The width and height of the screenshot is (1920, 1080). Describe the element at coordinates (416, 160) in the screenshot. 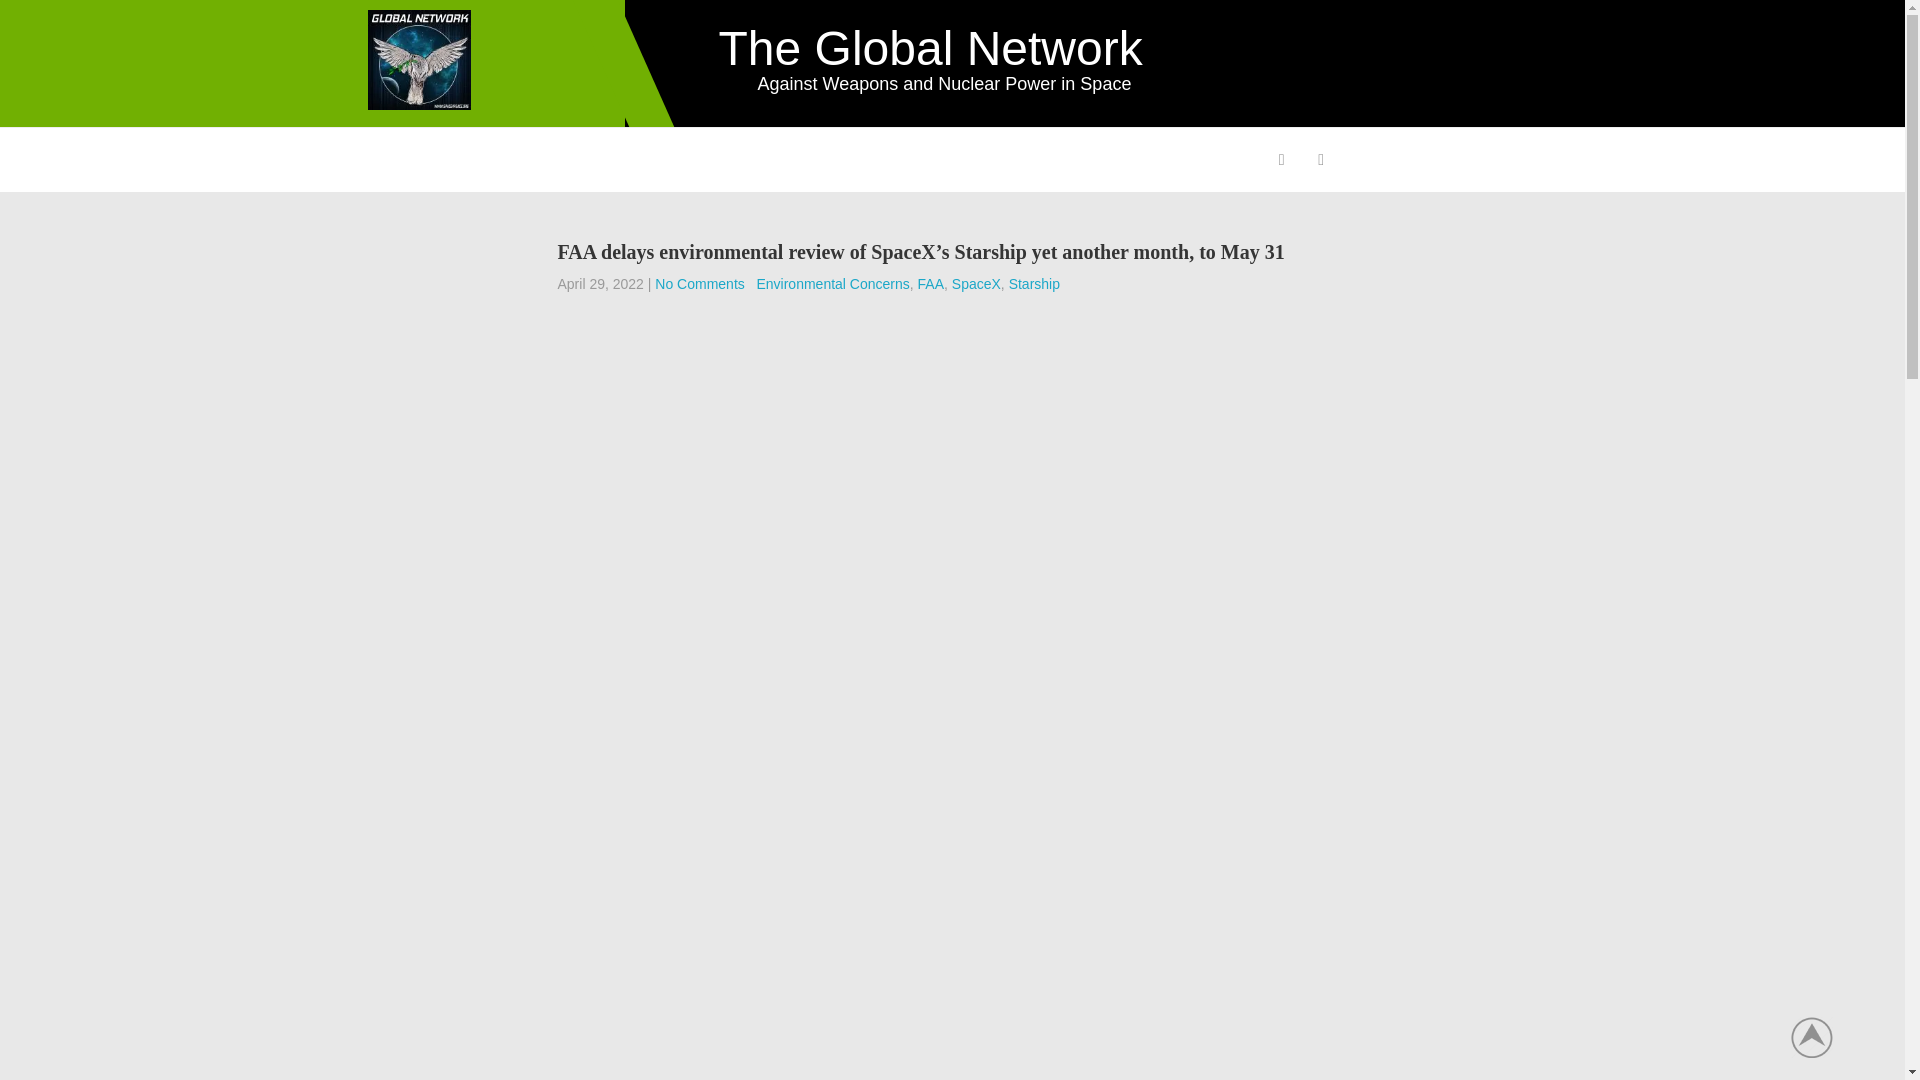

I see `About Us` at that location.